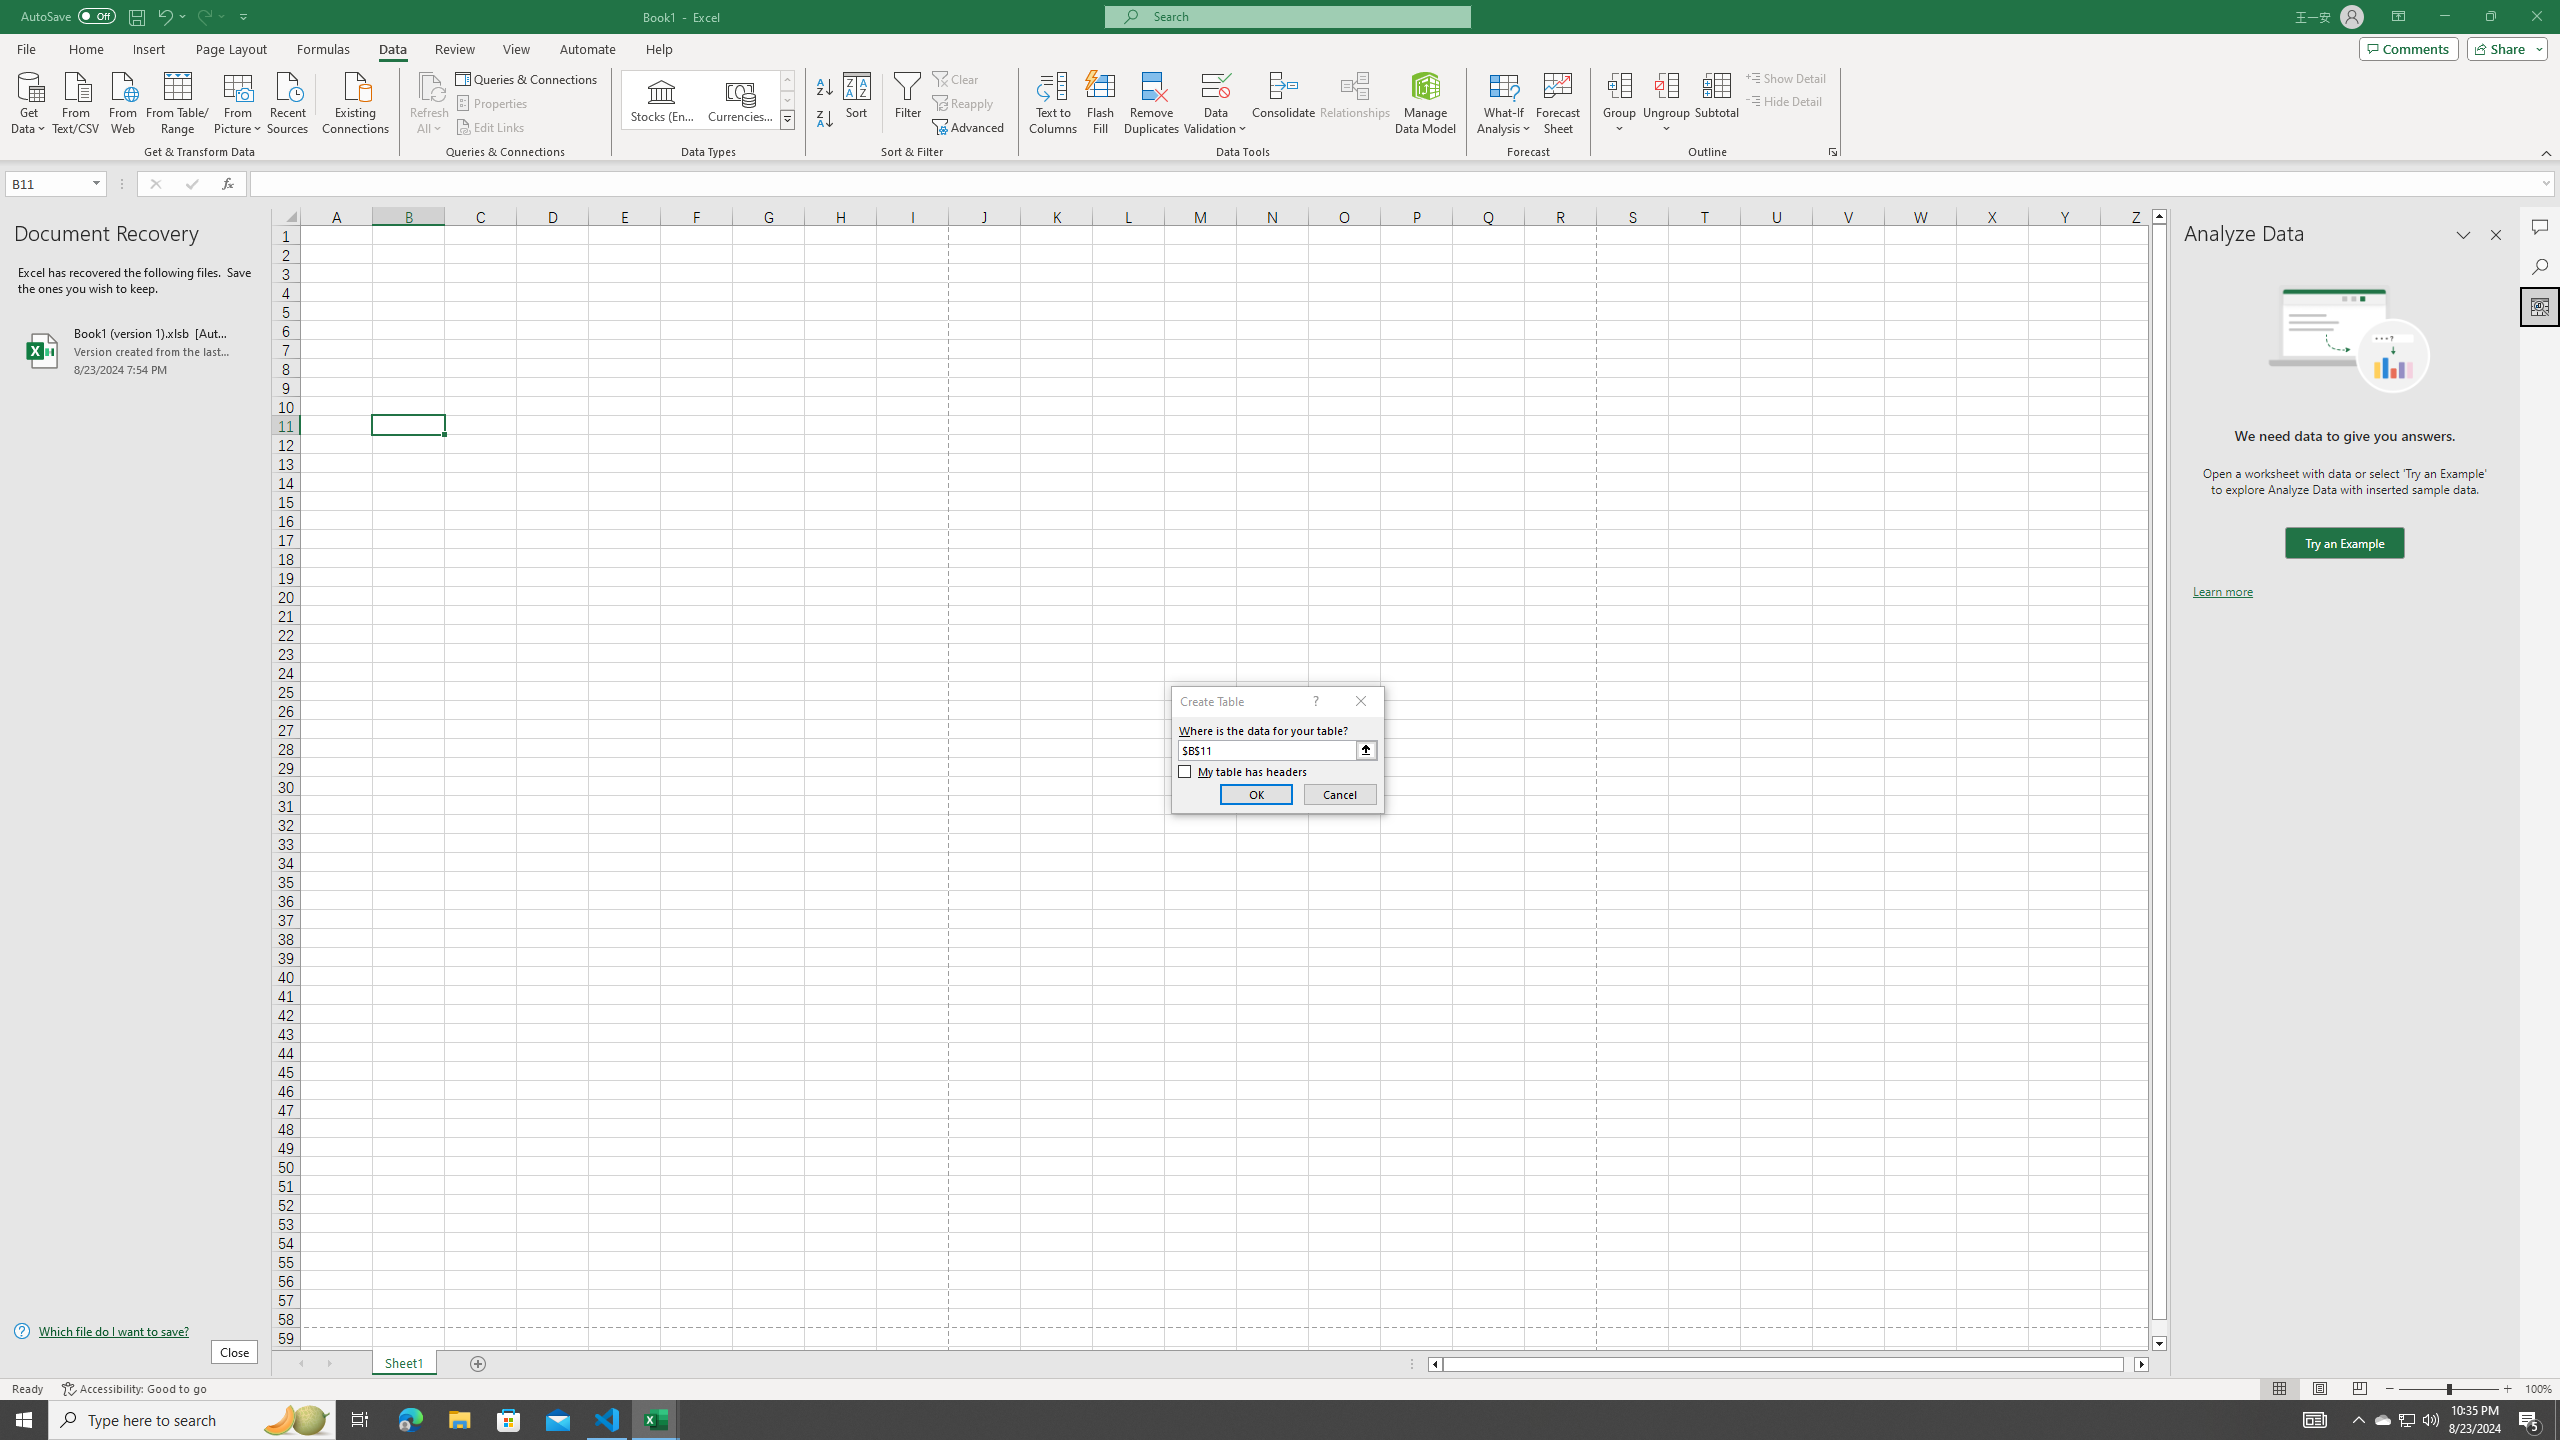 Image resolution: width=2560 pixels, height=1440 pixels. What do you see at coordinates (1786, 78) in the screenshot?
I see `Show Detail` at bounding box center [1786, 78].